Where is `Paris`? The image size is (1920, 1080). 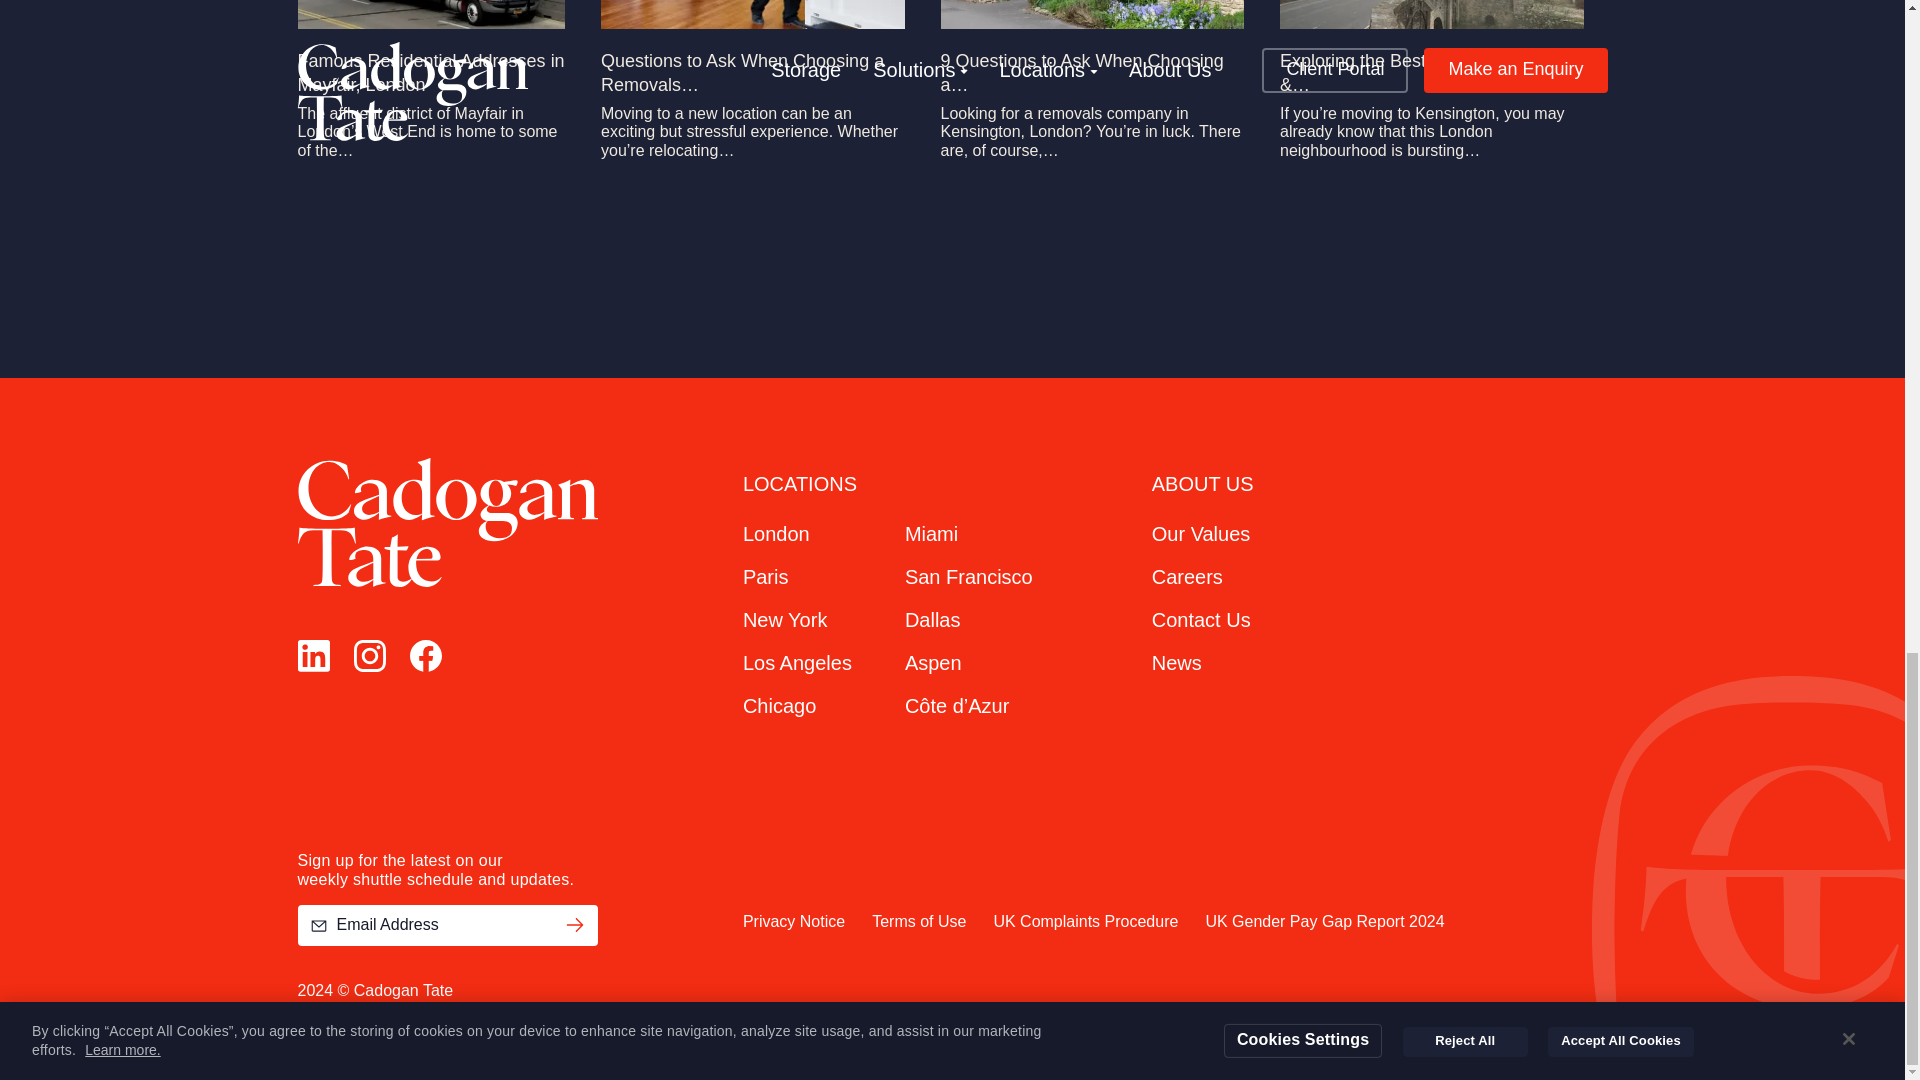
Paris is located at coordinates (766, 576).